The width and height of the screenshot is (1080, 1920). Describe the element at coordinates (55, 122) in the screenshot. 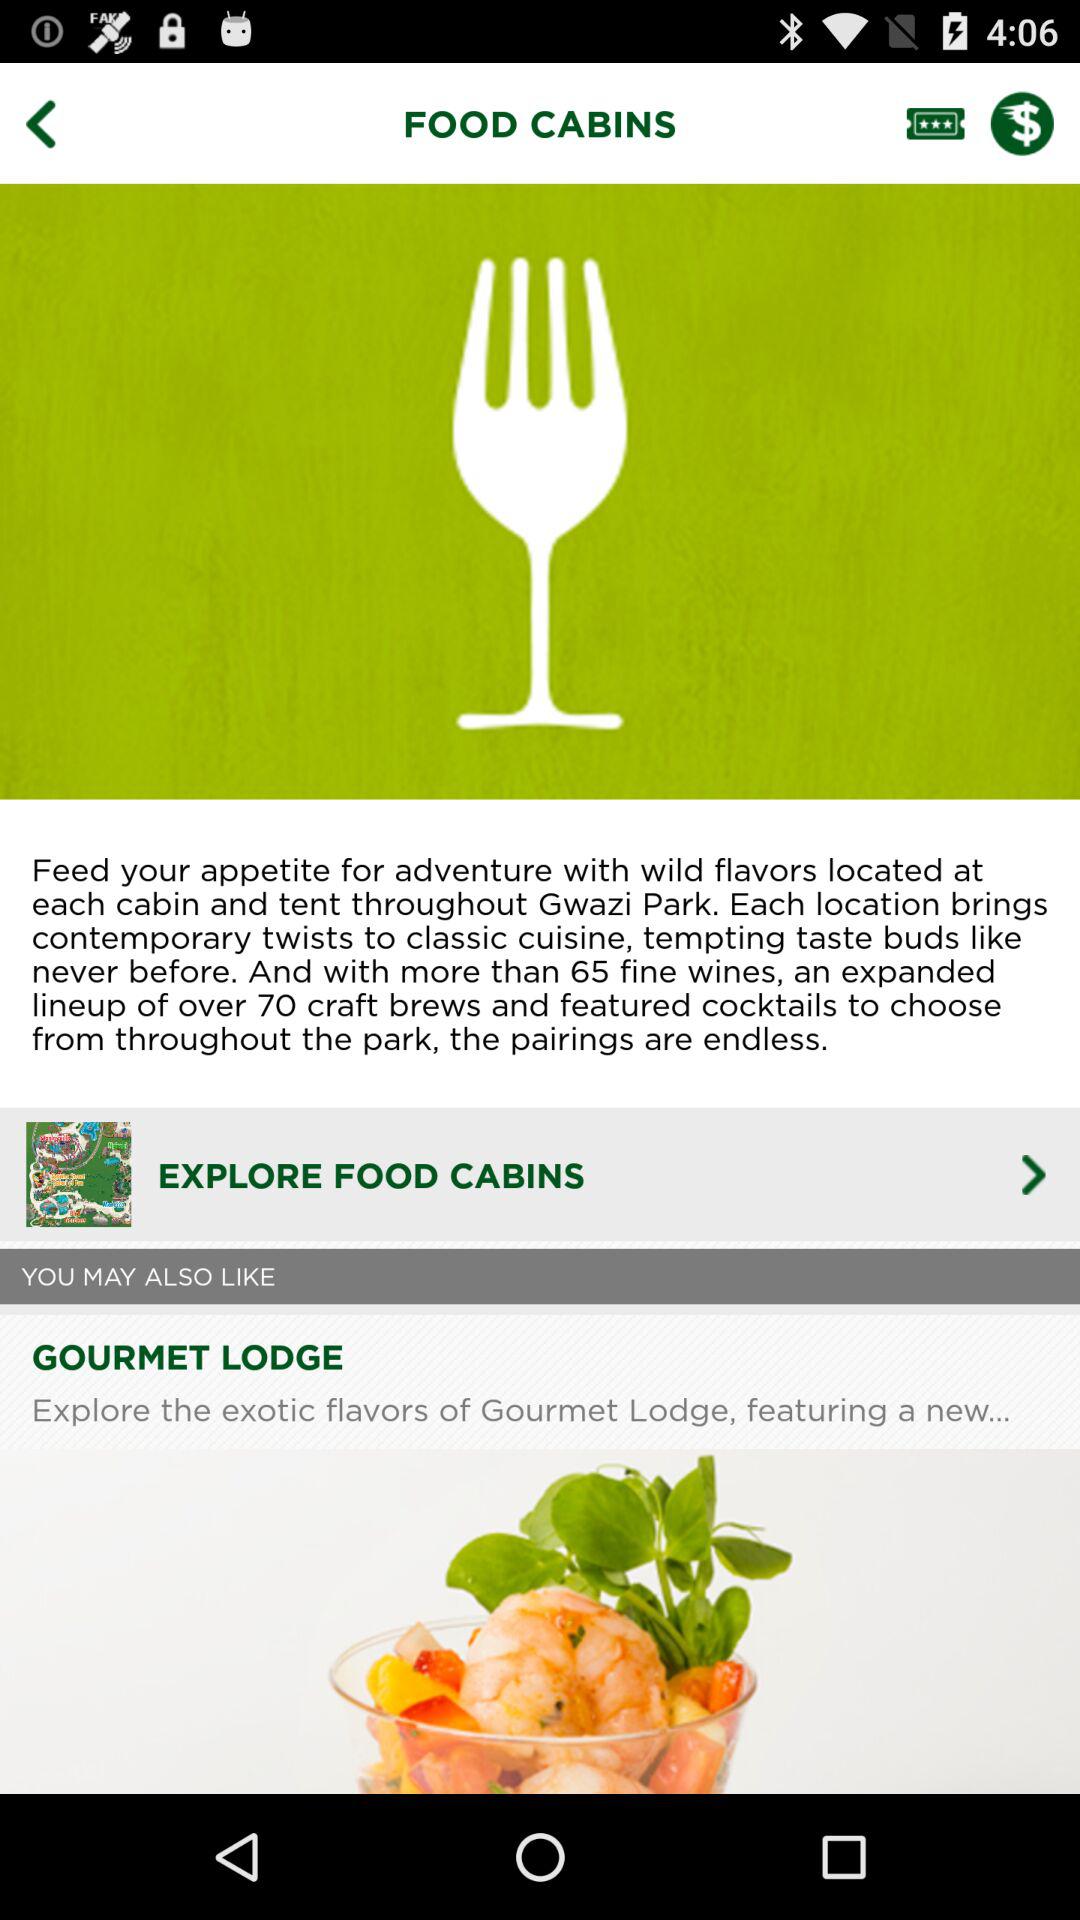

I see `turn on icon next to food cabins` at that location.